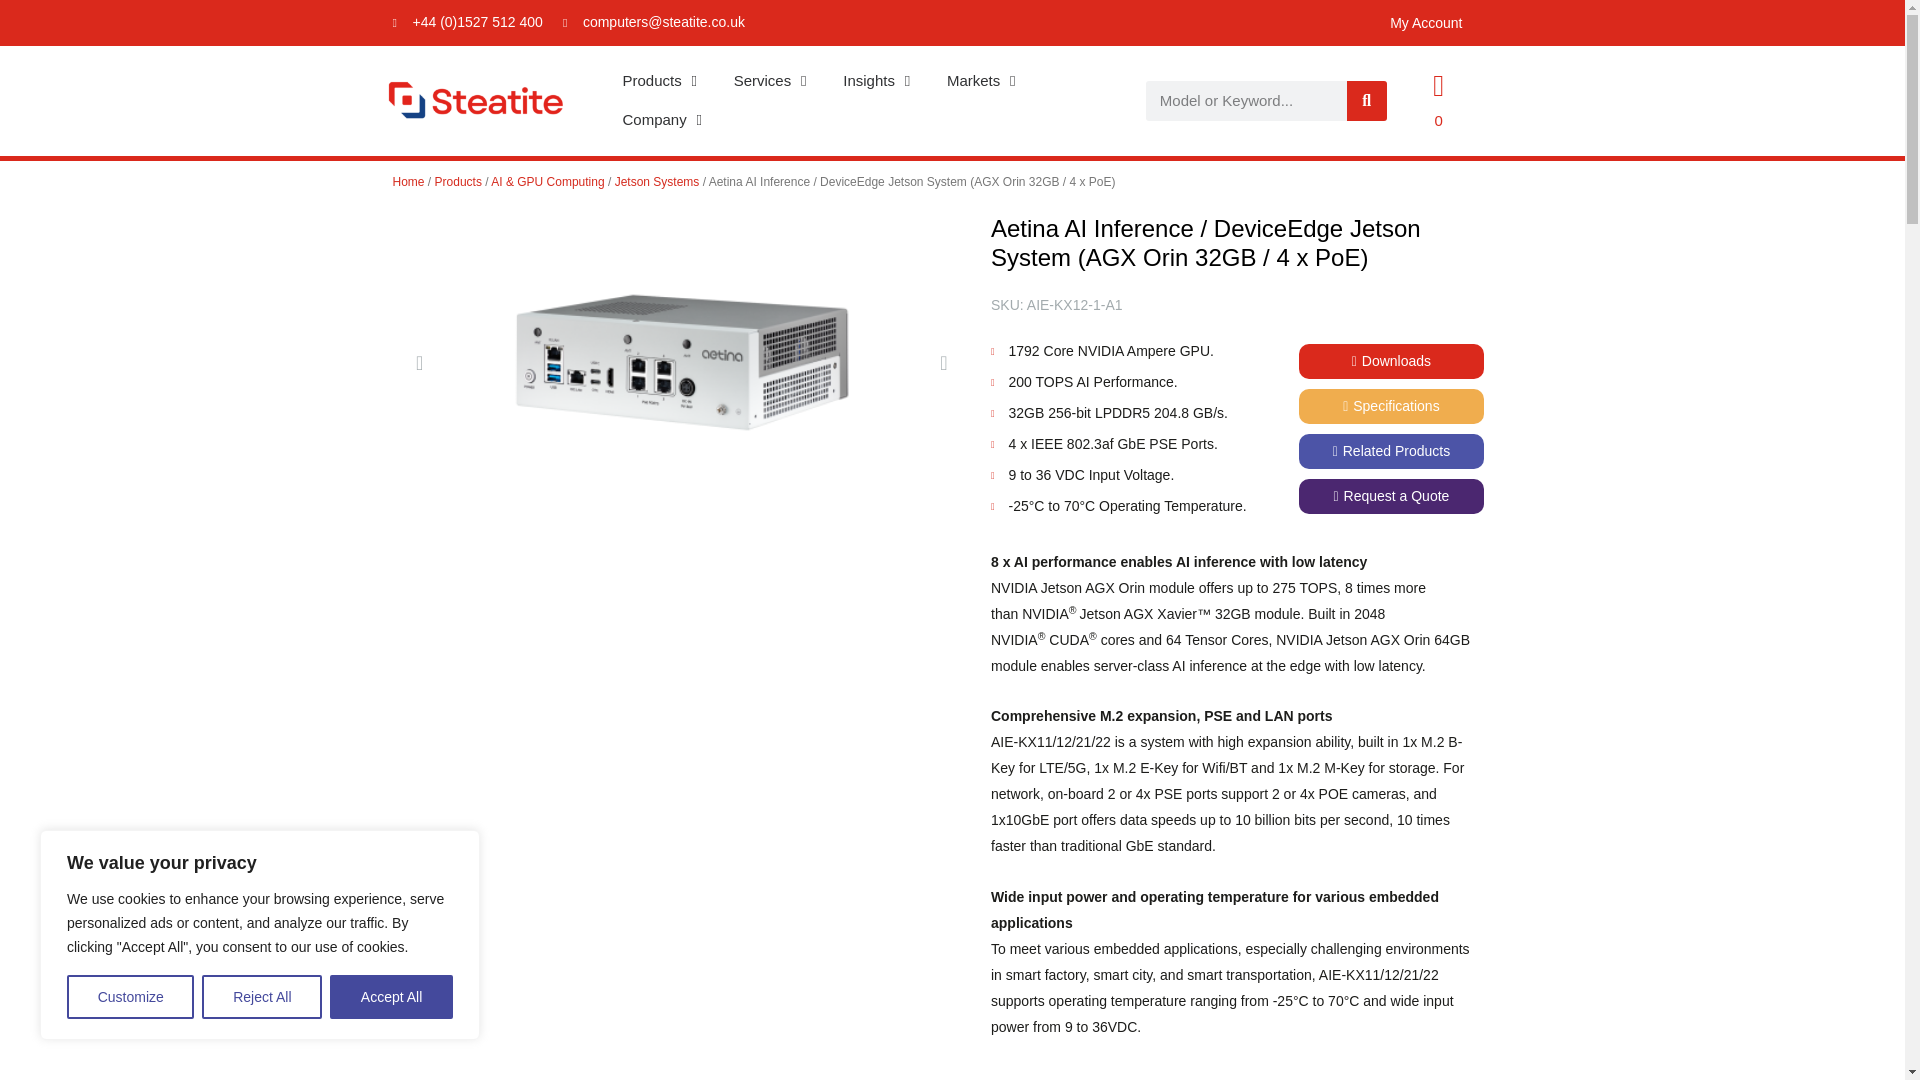 The height and width of the screenshot is (1080, 1920). Describe the element at coordinates (130, 997) in the screenshot. I see `Customize` at that location.